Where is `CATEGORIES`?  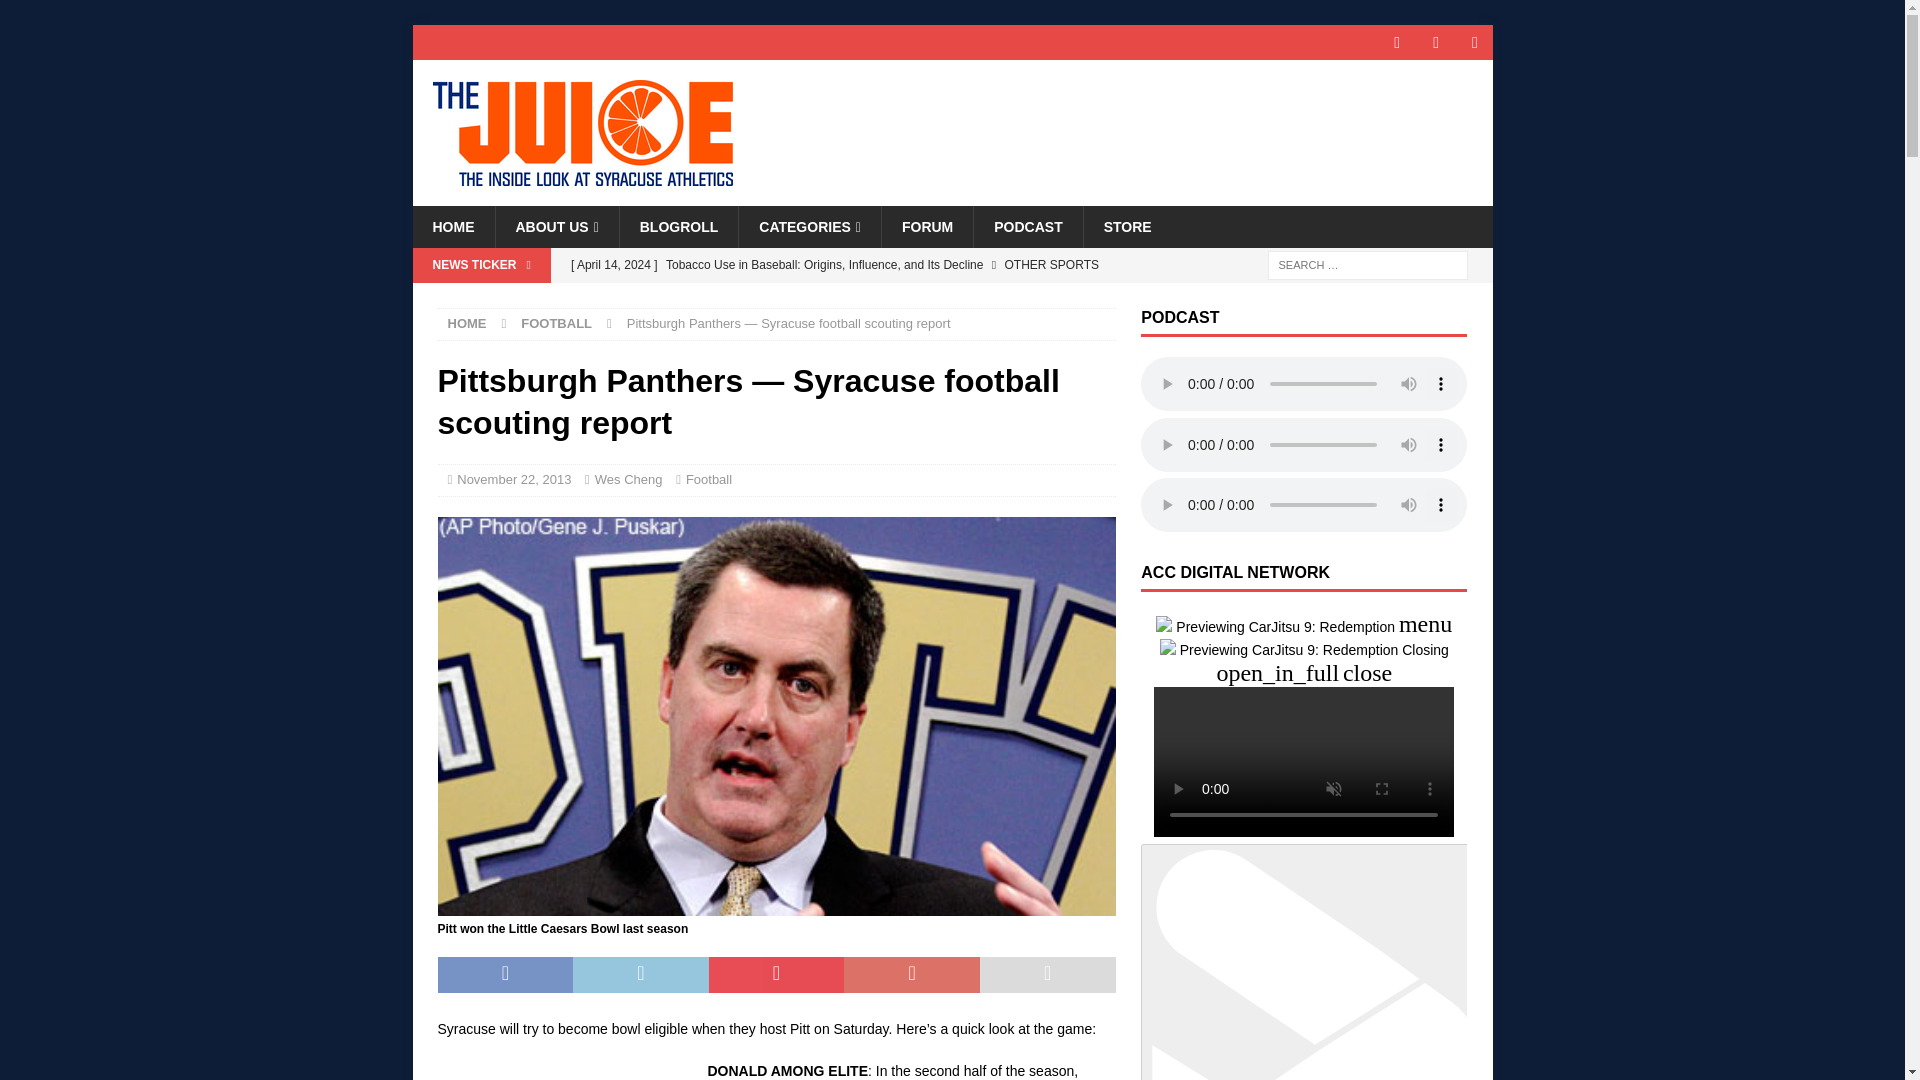 CATEGORIES is located at coordinates (809, 227).